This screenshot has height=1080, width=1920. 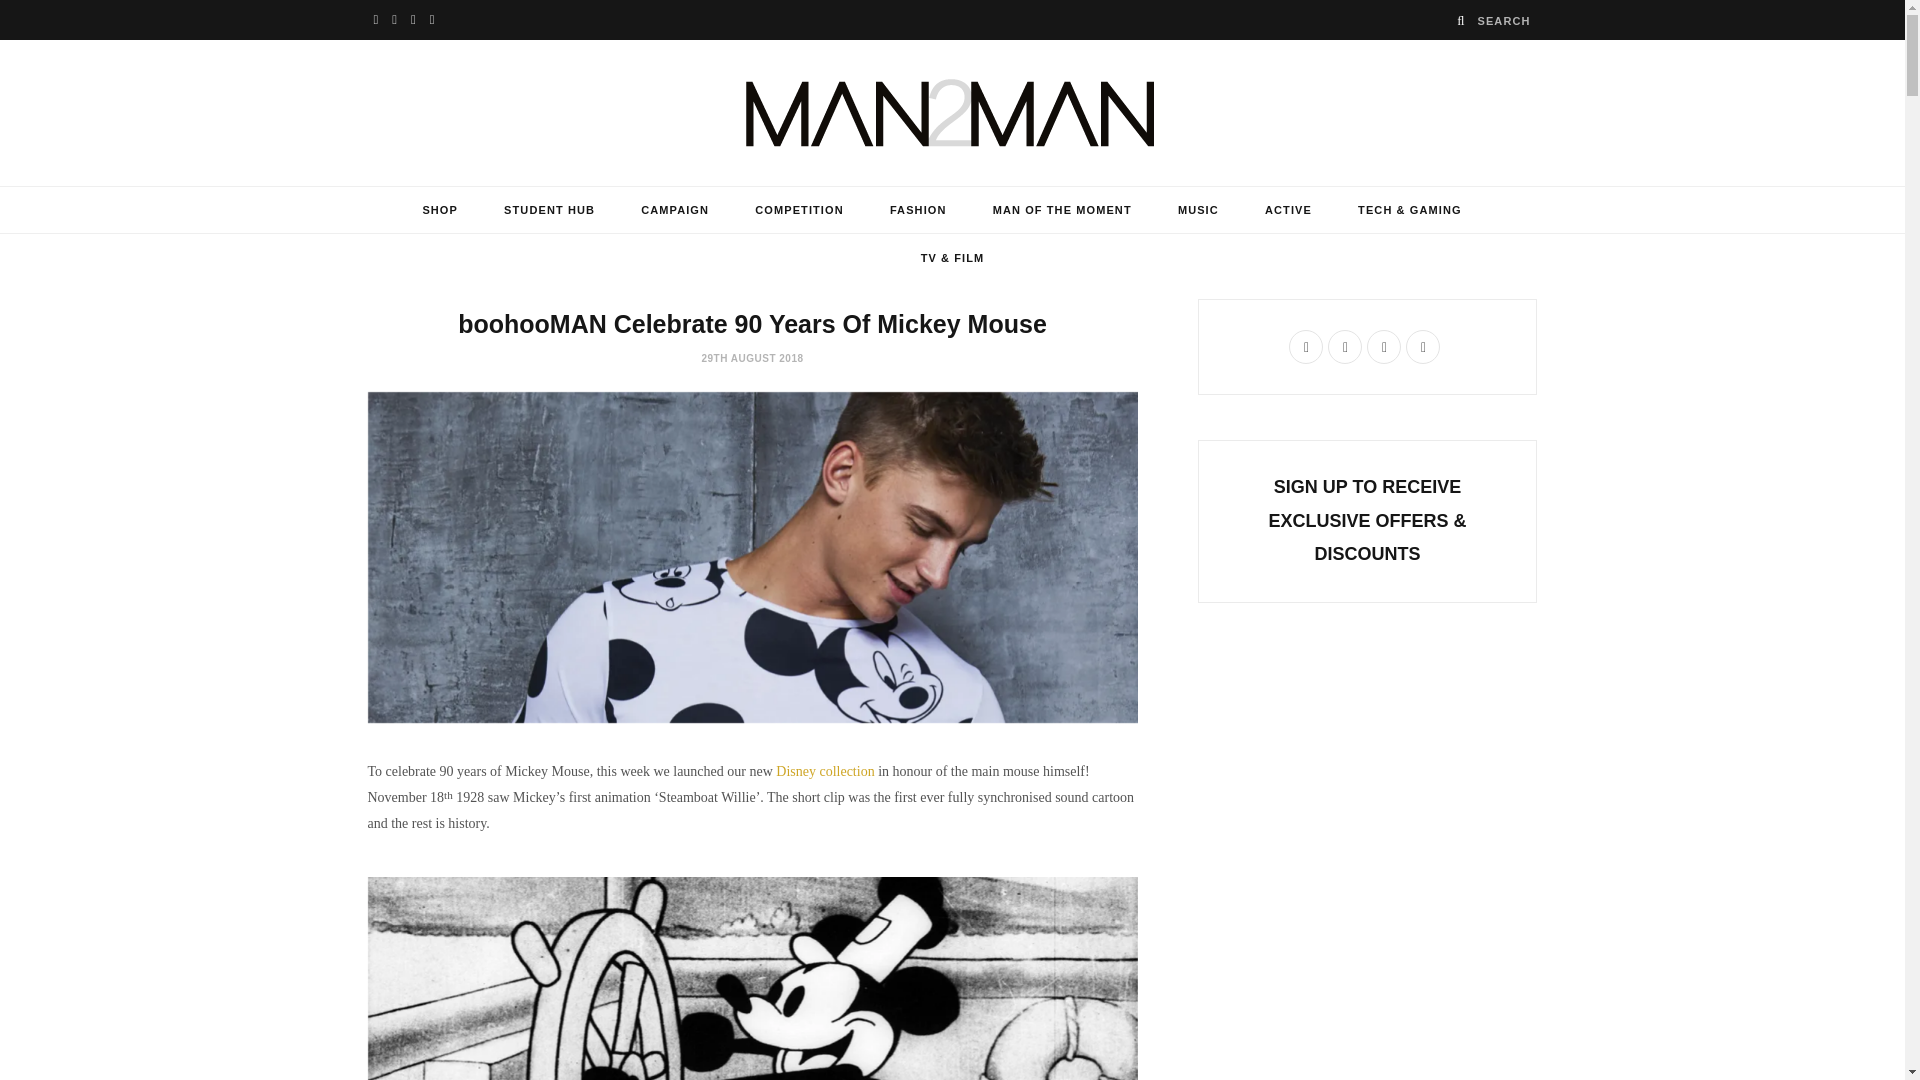 I want to click on 29TH AUGUST 2018, so click(x=751, y=358).